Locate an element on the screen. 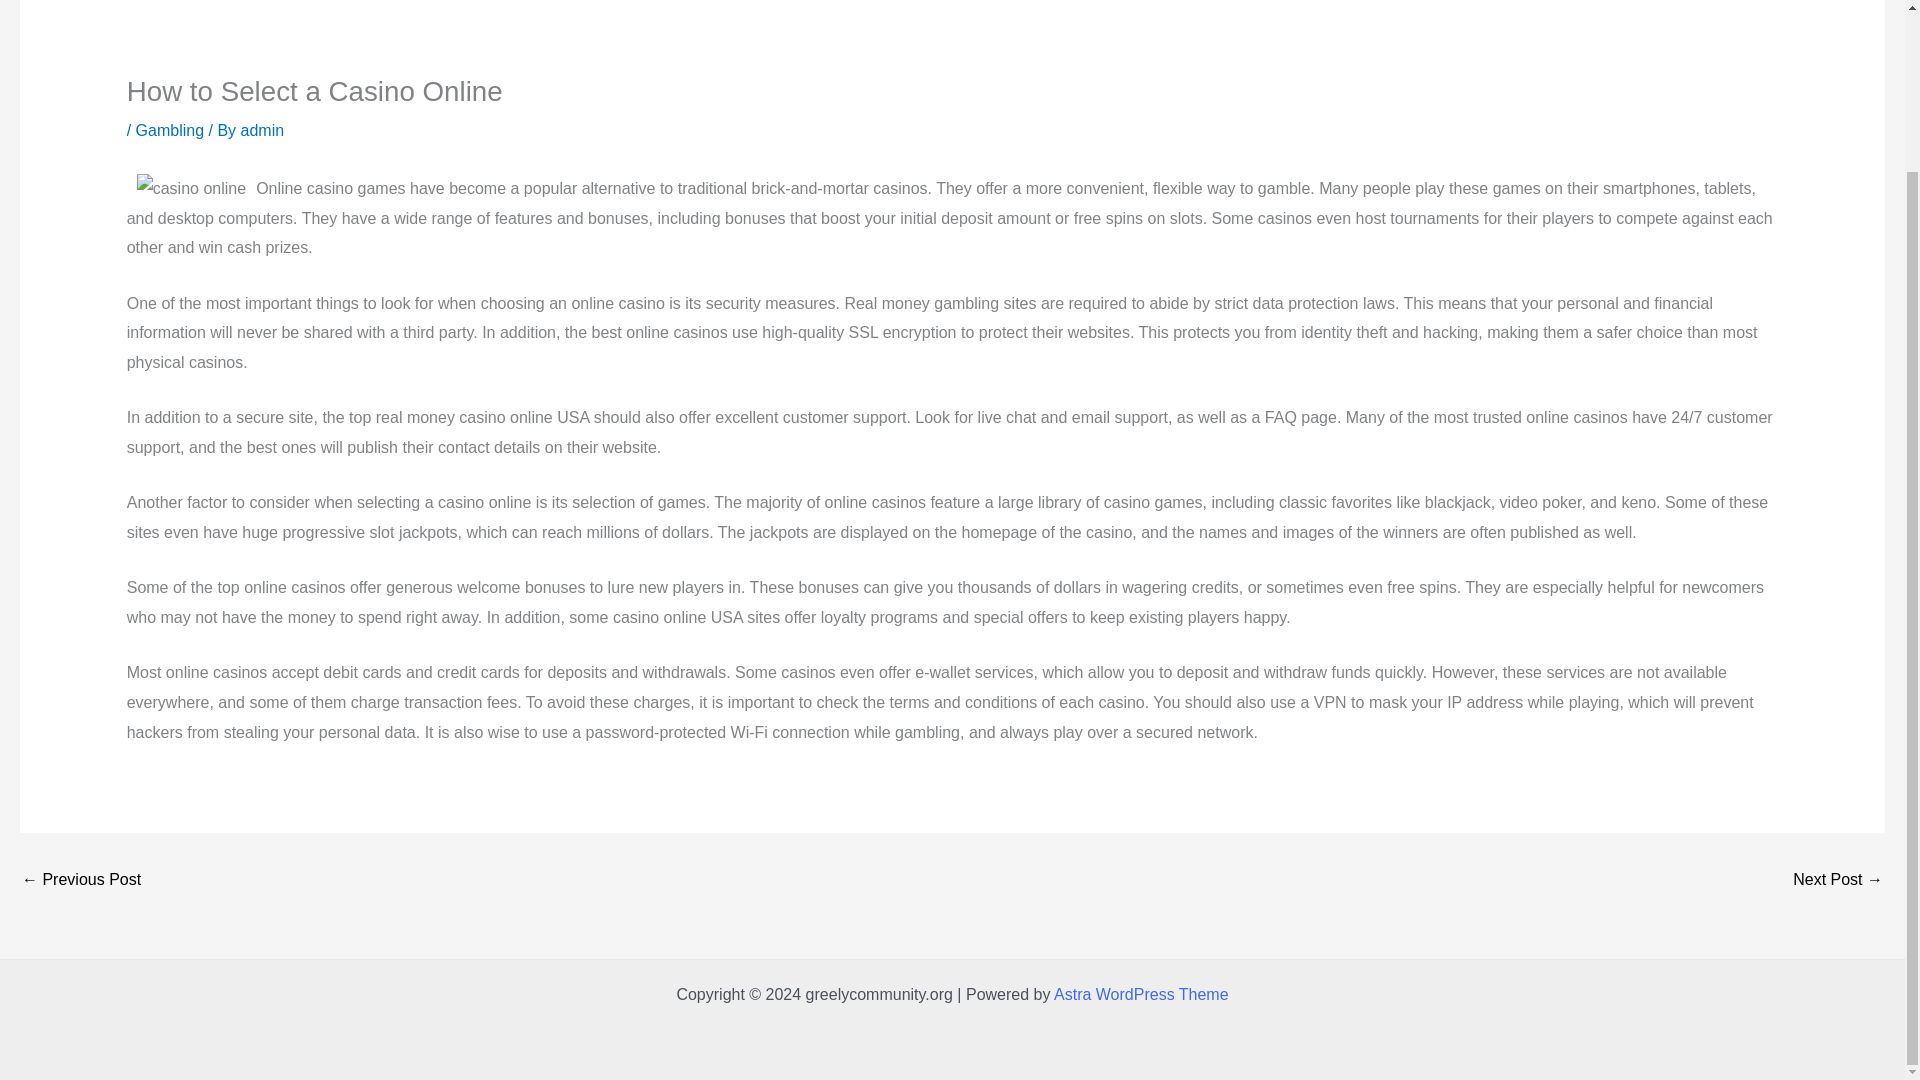 The height and width of the screenshot is (1080, 1920). Astra WordPress Theme is located at coordinates (1141, 994).